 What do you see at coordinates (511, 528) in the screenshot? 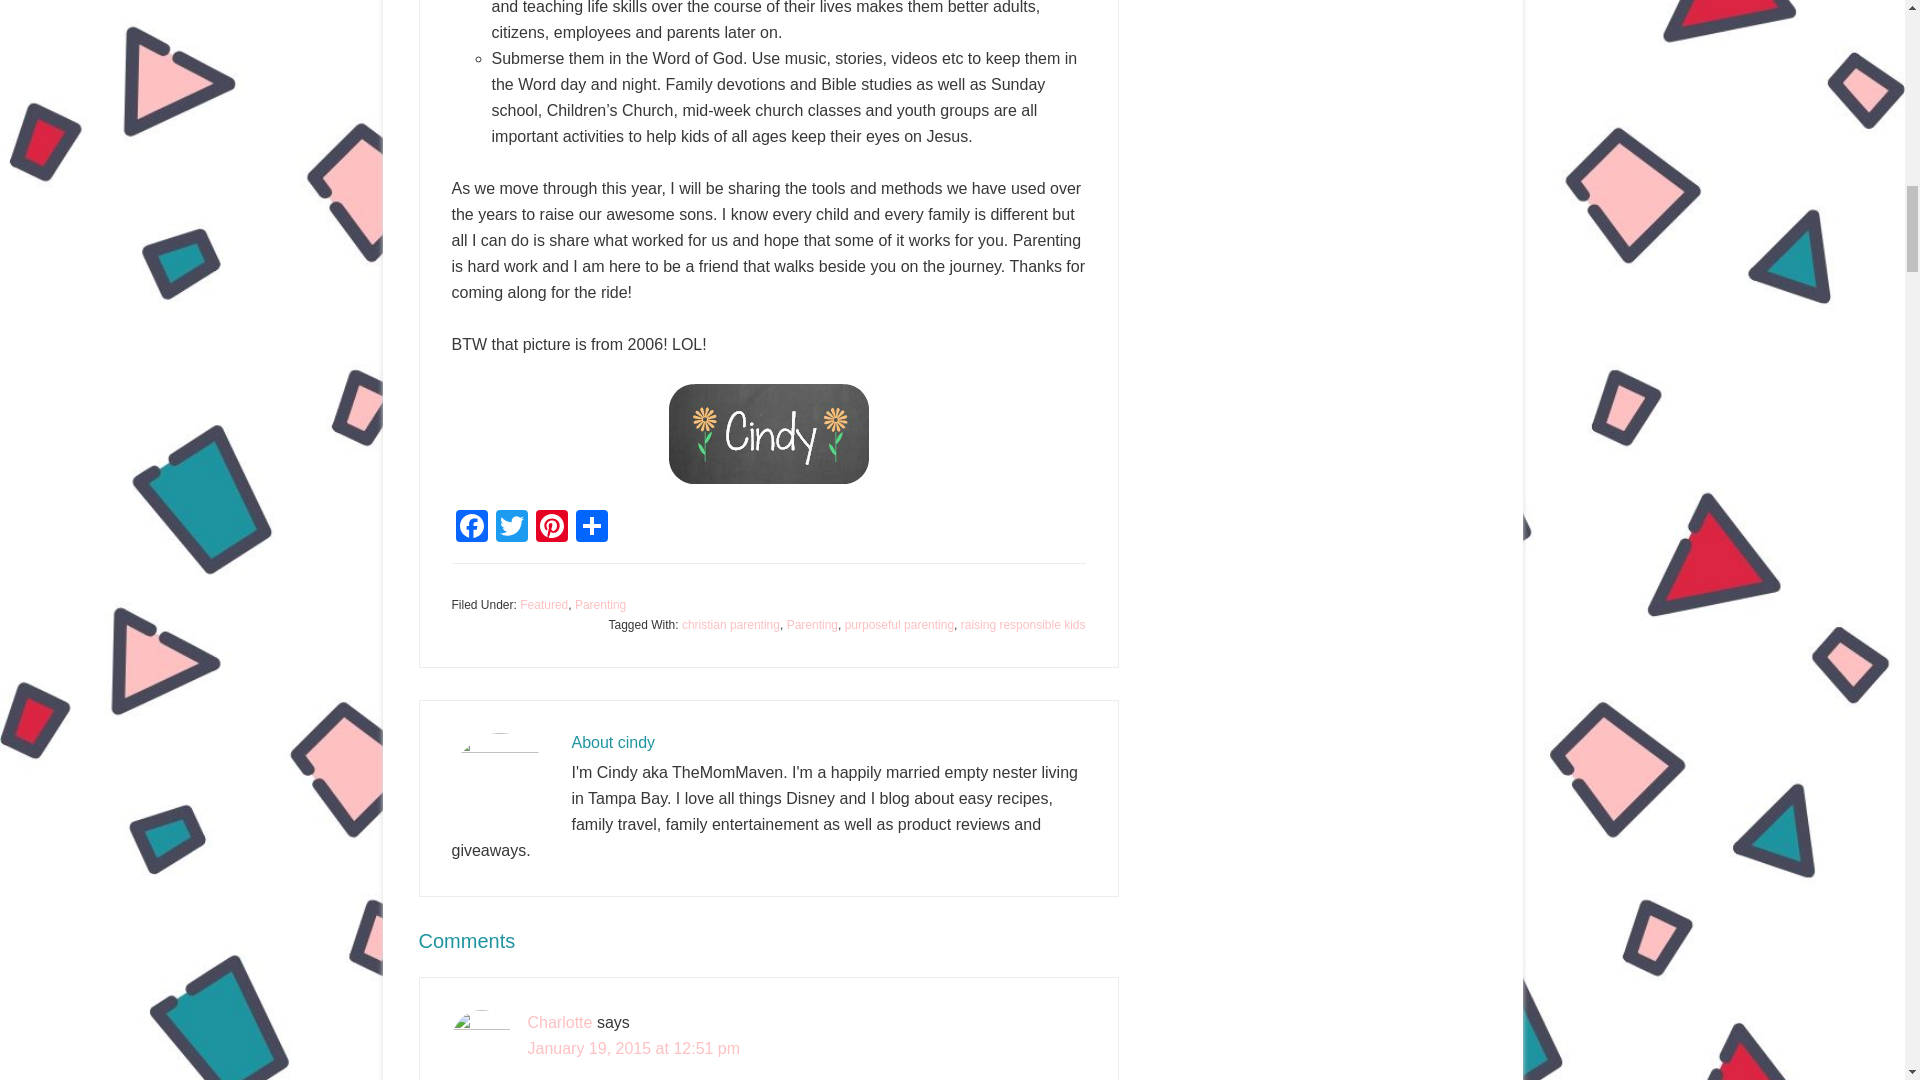
I see `Twitter` at bounding box center [511, 528].